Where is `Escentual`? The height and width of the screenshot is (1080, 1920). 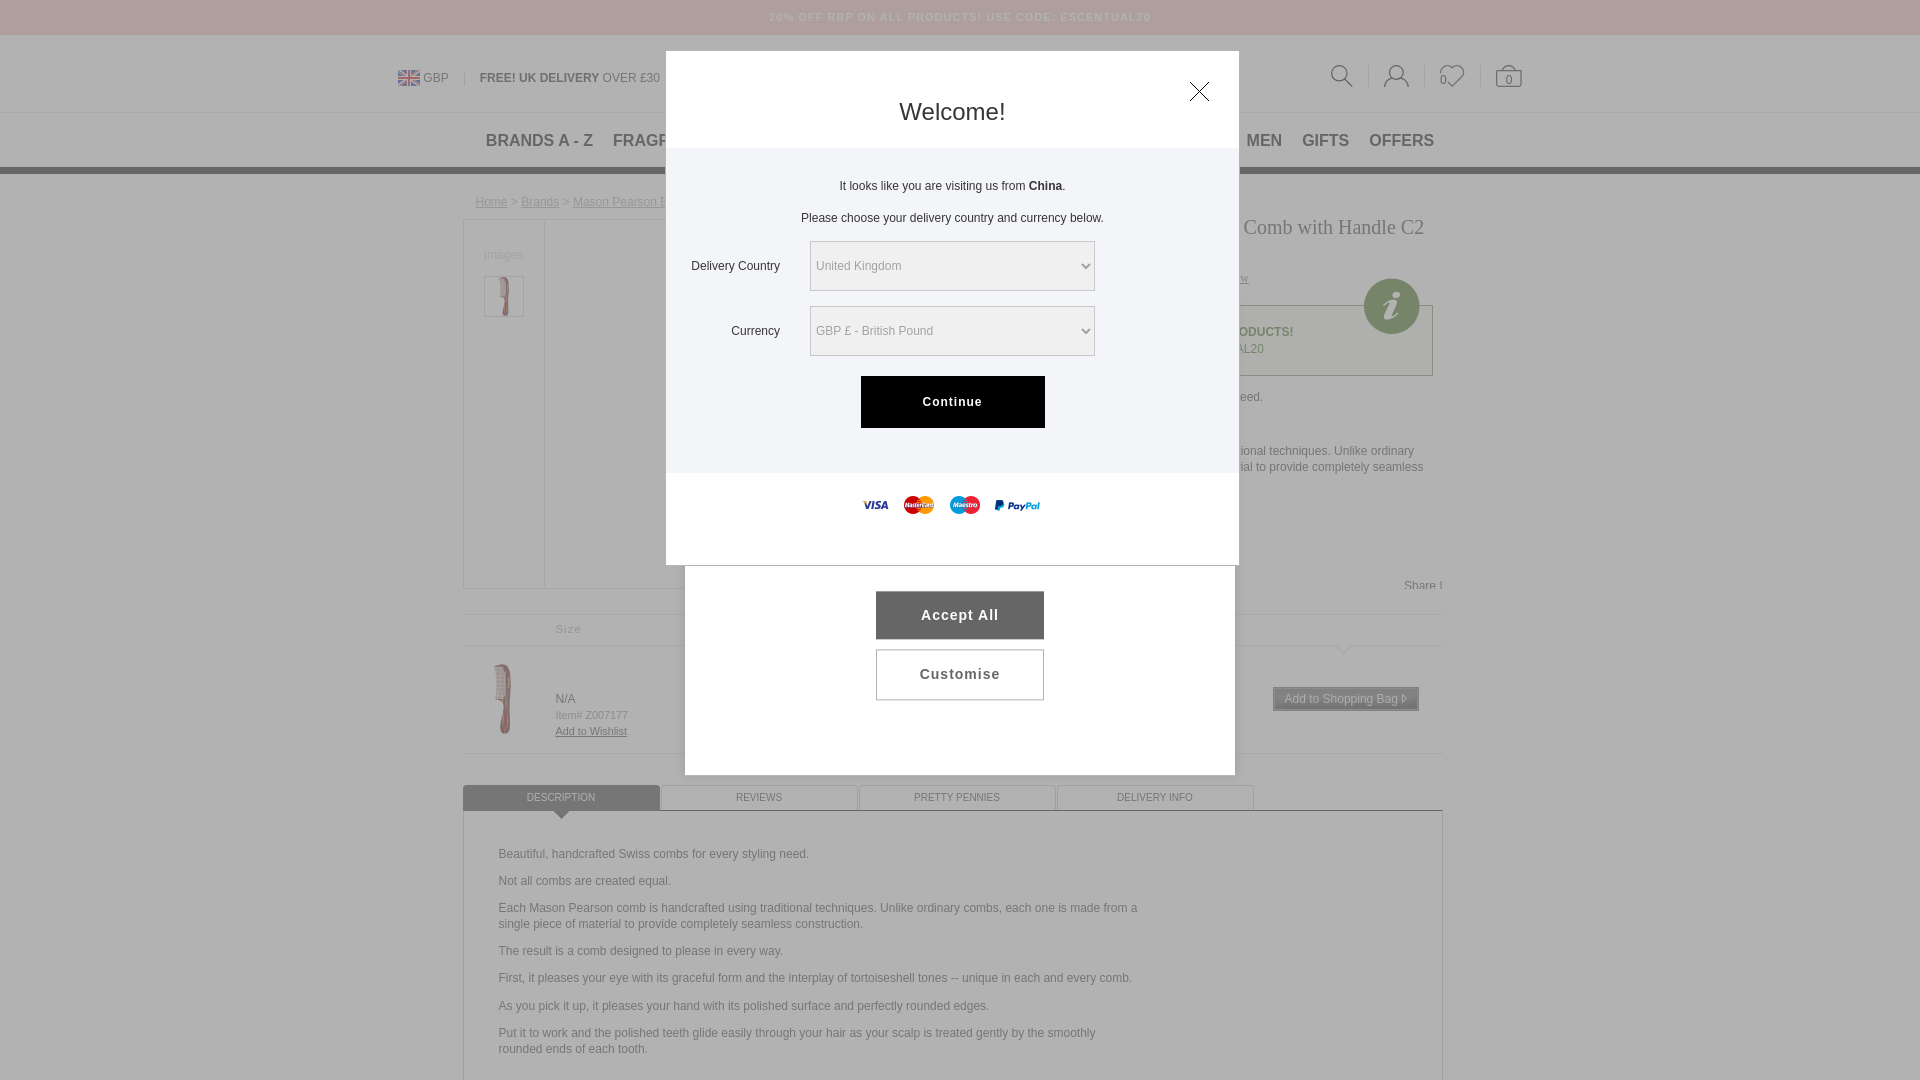 Escentual is located at coordinates (958, 76).